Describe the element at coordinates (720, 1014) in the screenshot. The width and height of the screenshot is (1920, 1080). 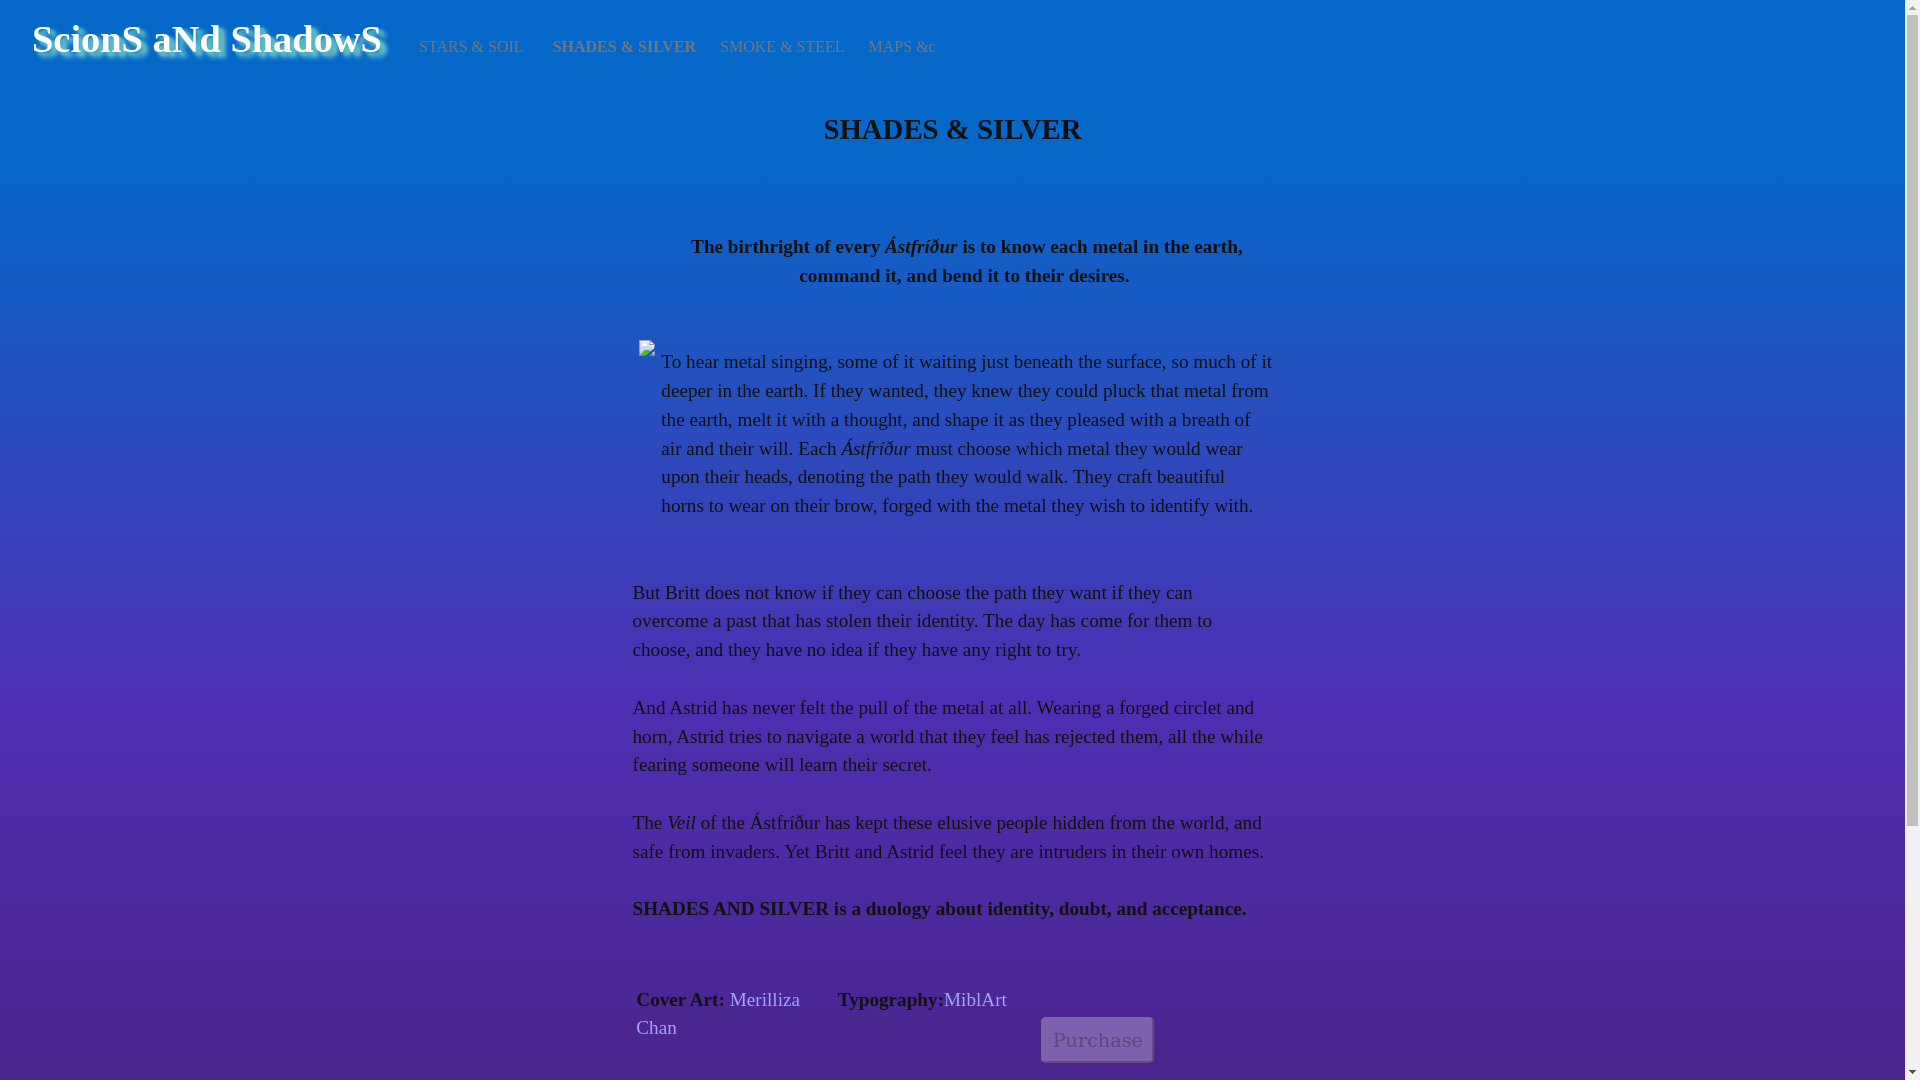
I see `Merilliza Chan` at that location.